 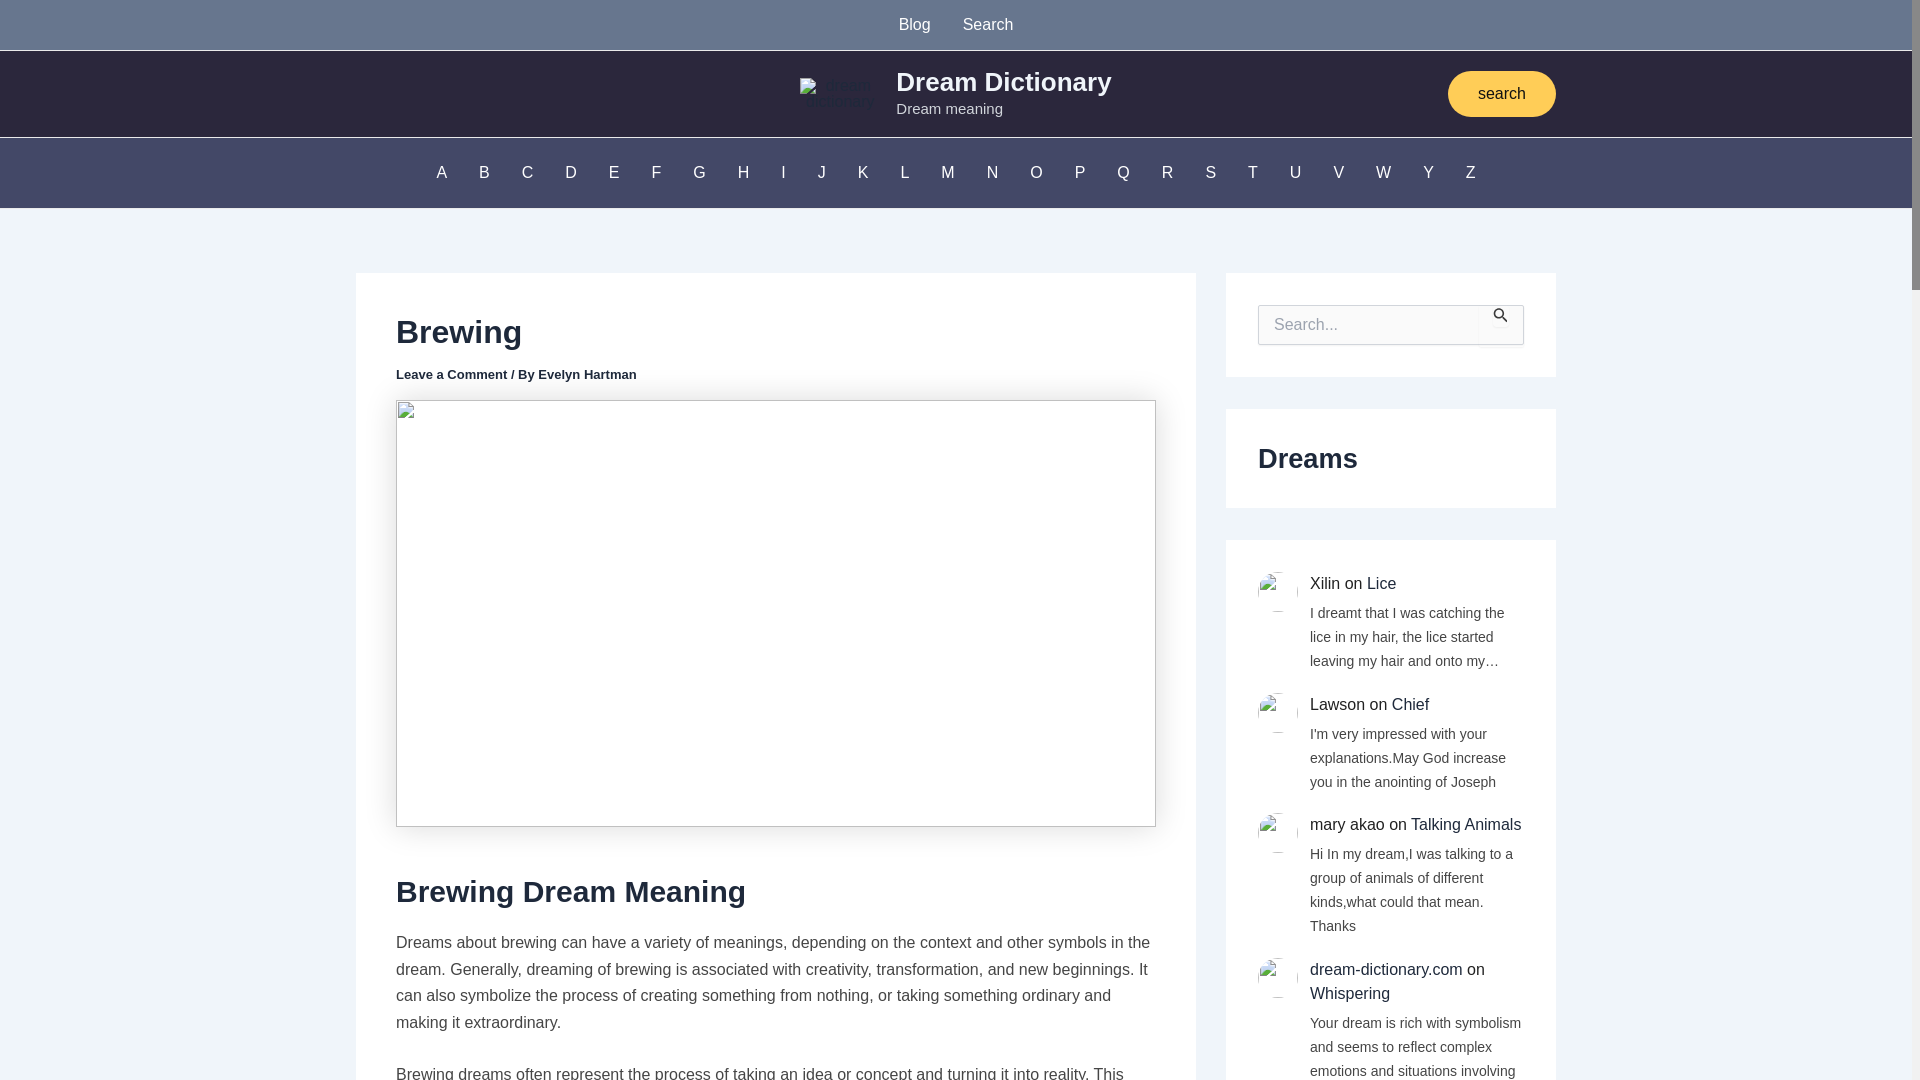 I want to click on Dream Dictionary, so click(x=1004, y=82).